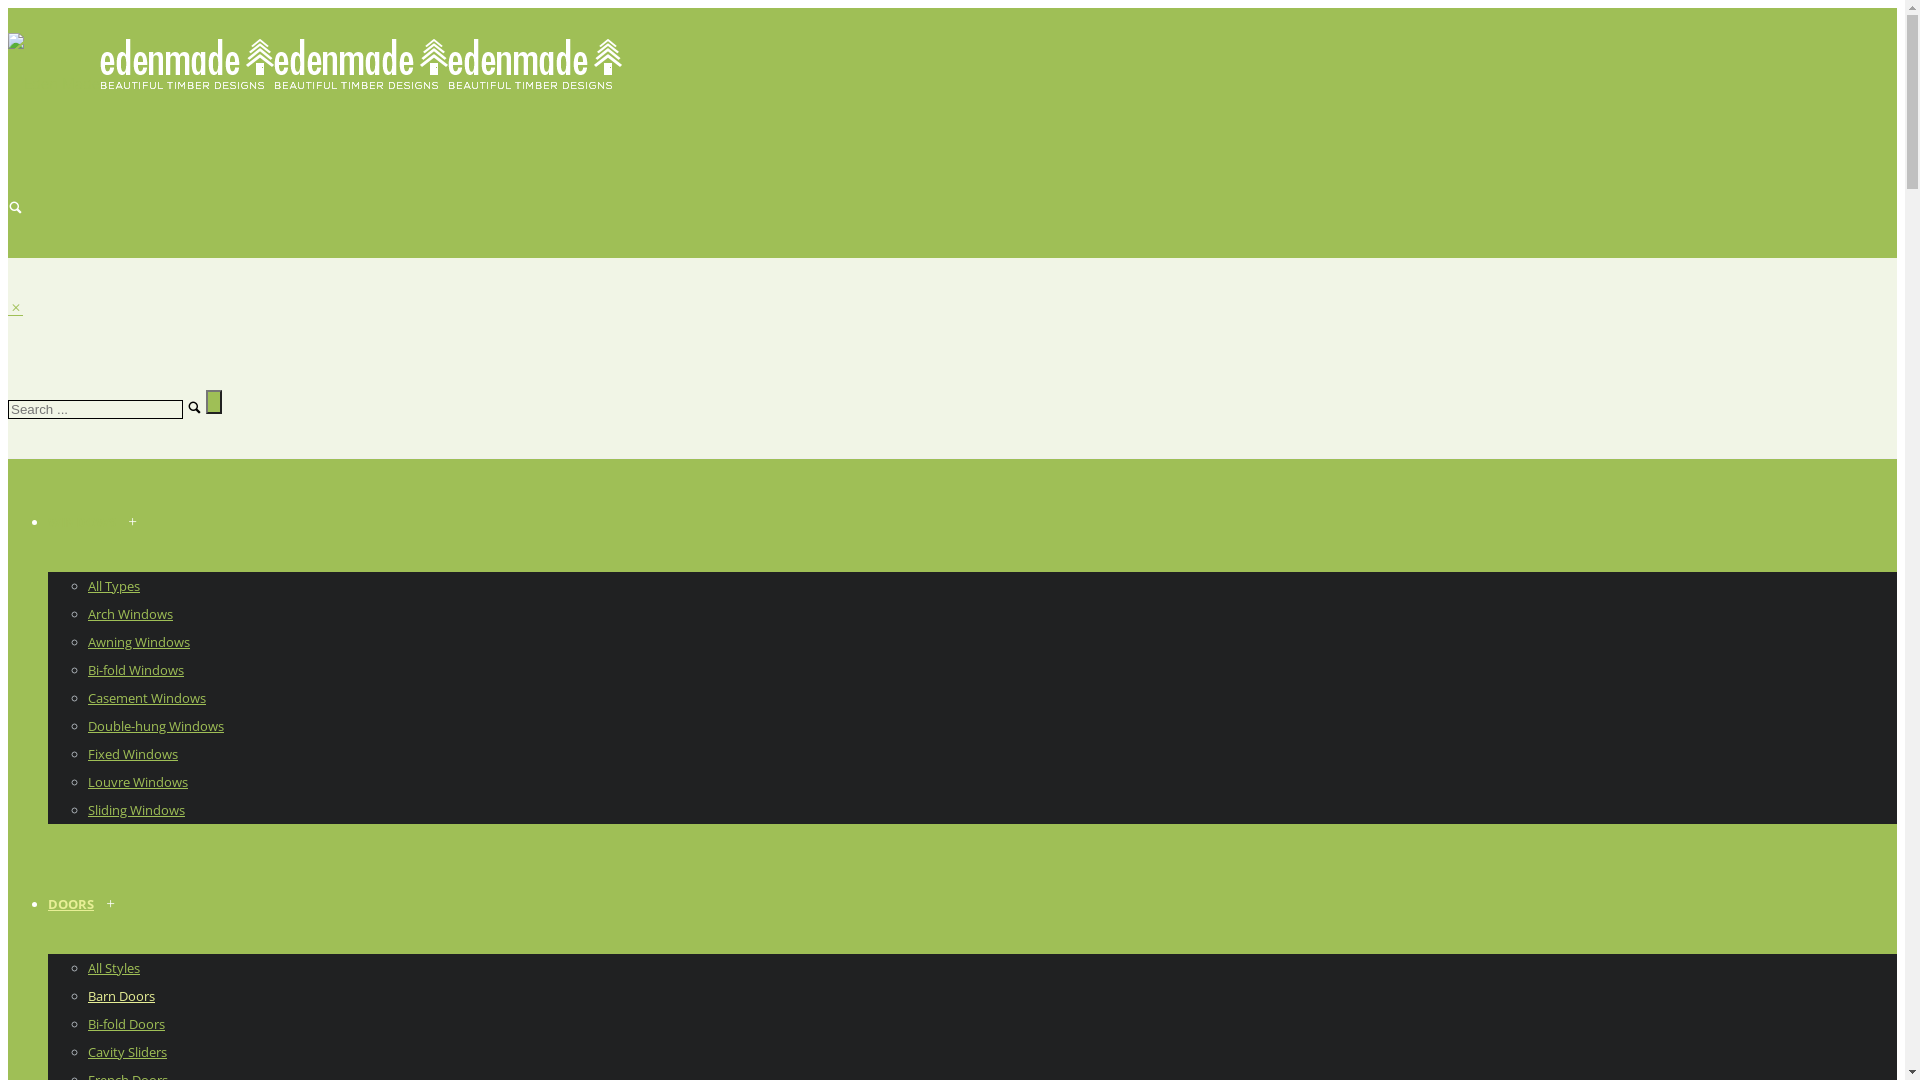 This screenshot has width=1920, height=1080. I want to click on Bi-fold Doors, so click(130, 1024).